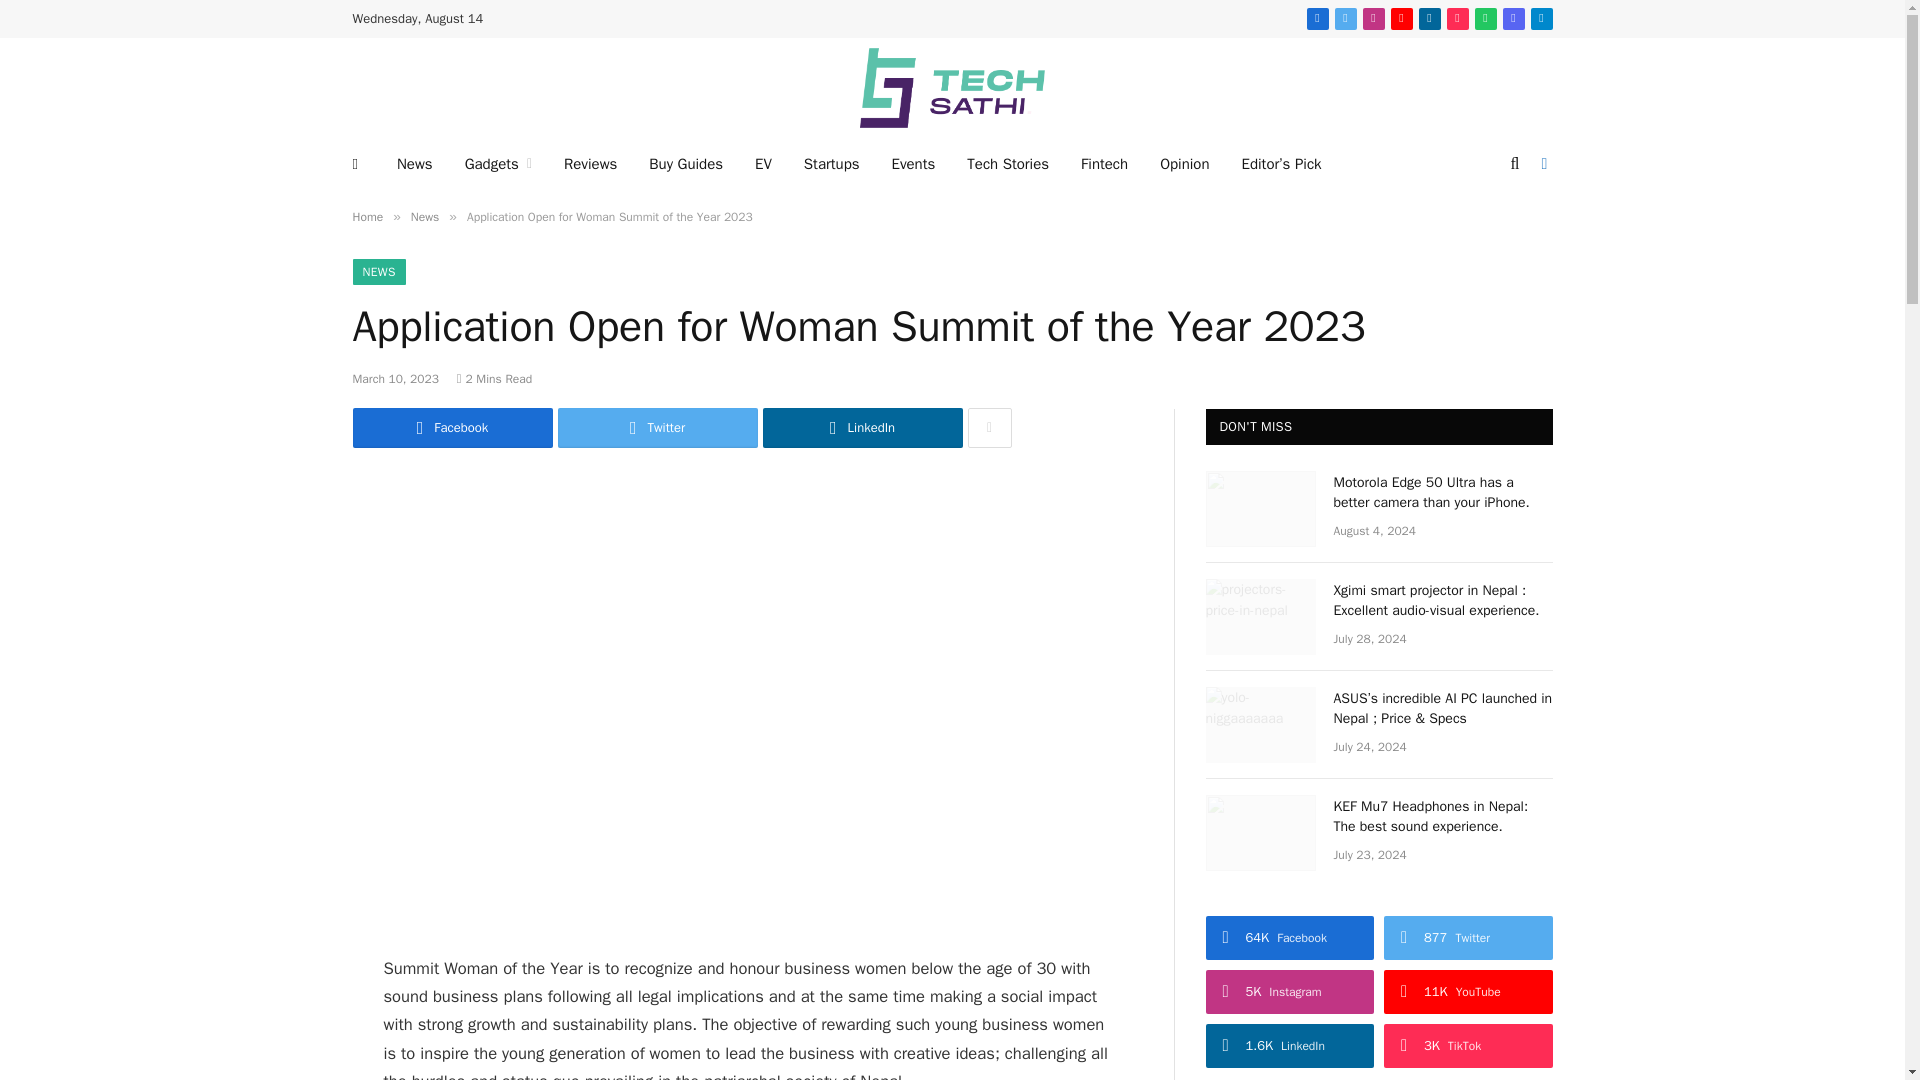  What do you see at coordinates (952, 88) in the screenshot?
I see `TechSathi` at bounding box center [952, 88].